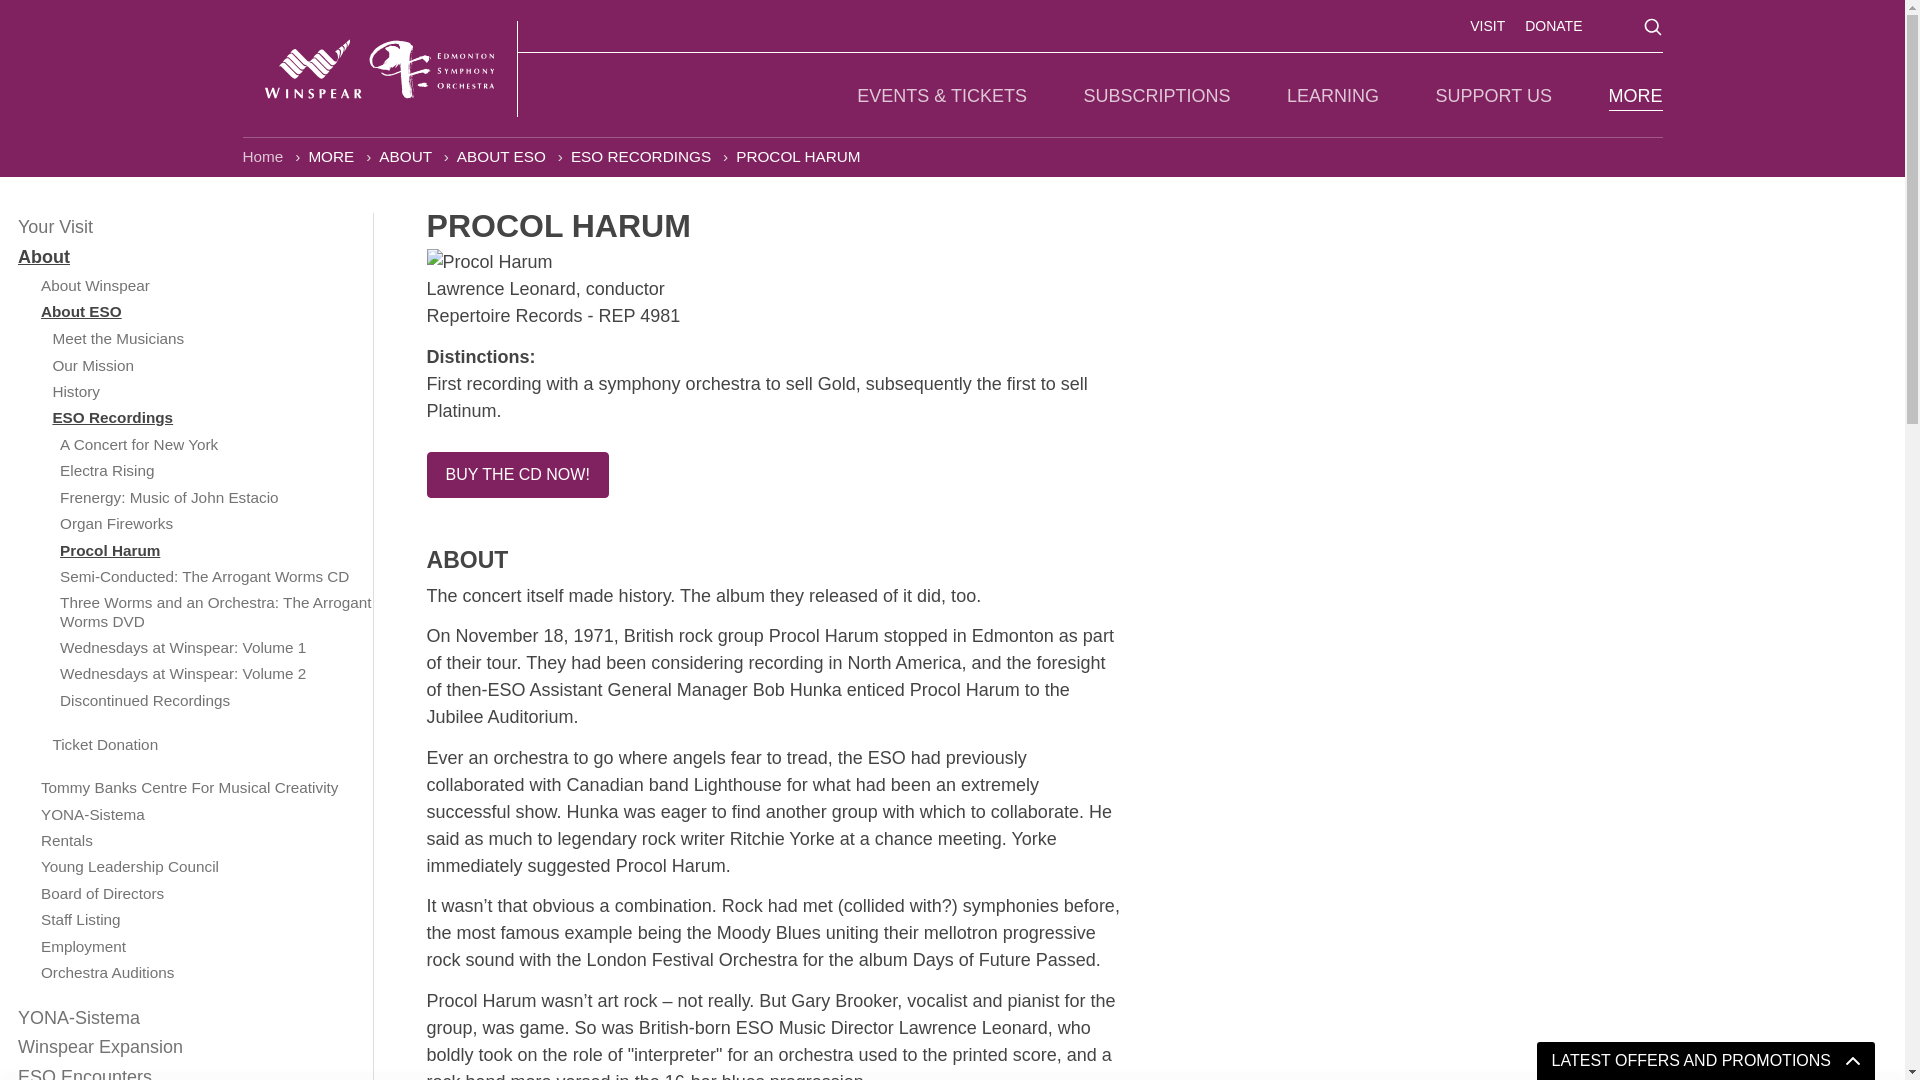 Image resolution: width=1920 pixels, height=1080 pixels. Describe the element at coordinates (772, 262) in the screenshot. I see ` Procol Harum` at that location.